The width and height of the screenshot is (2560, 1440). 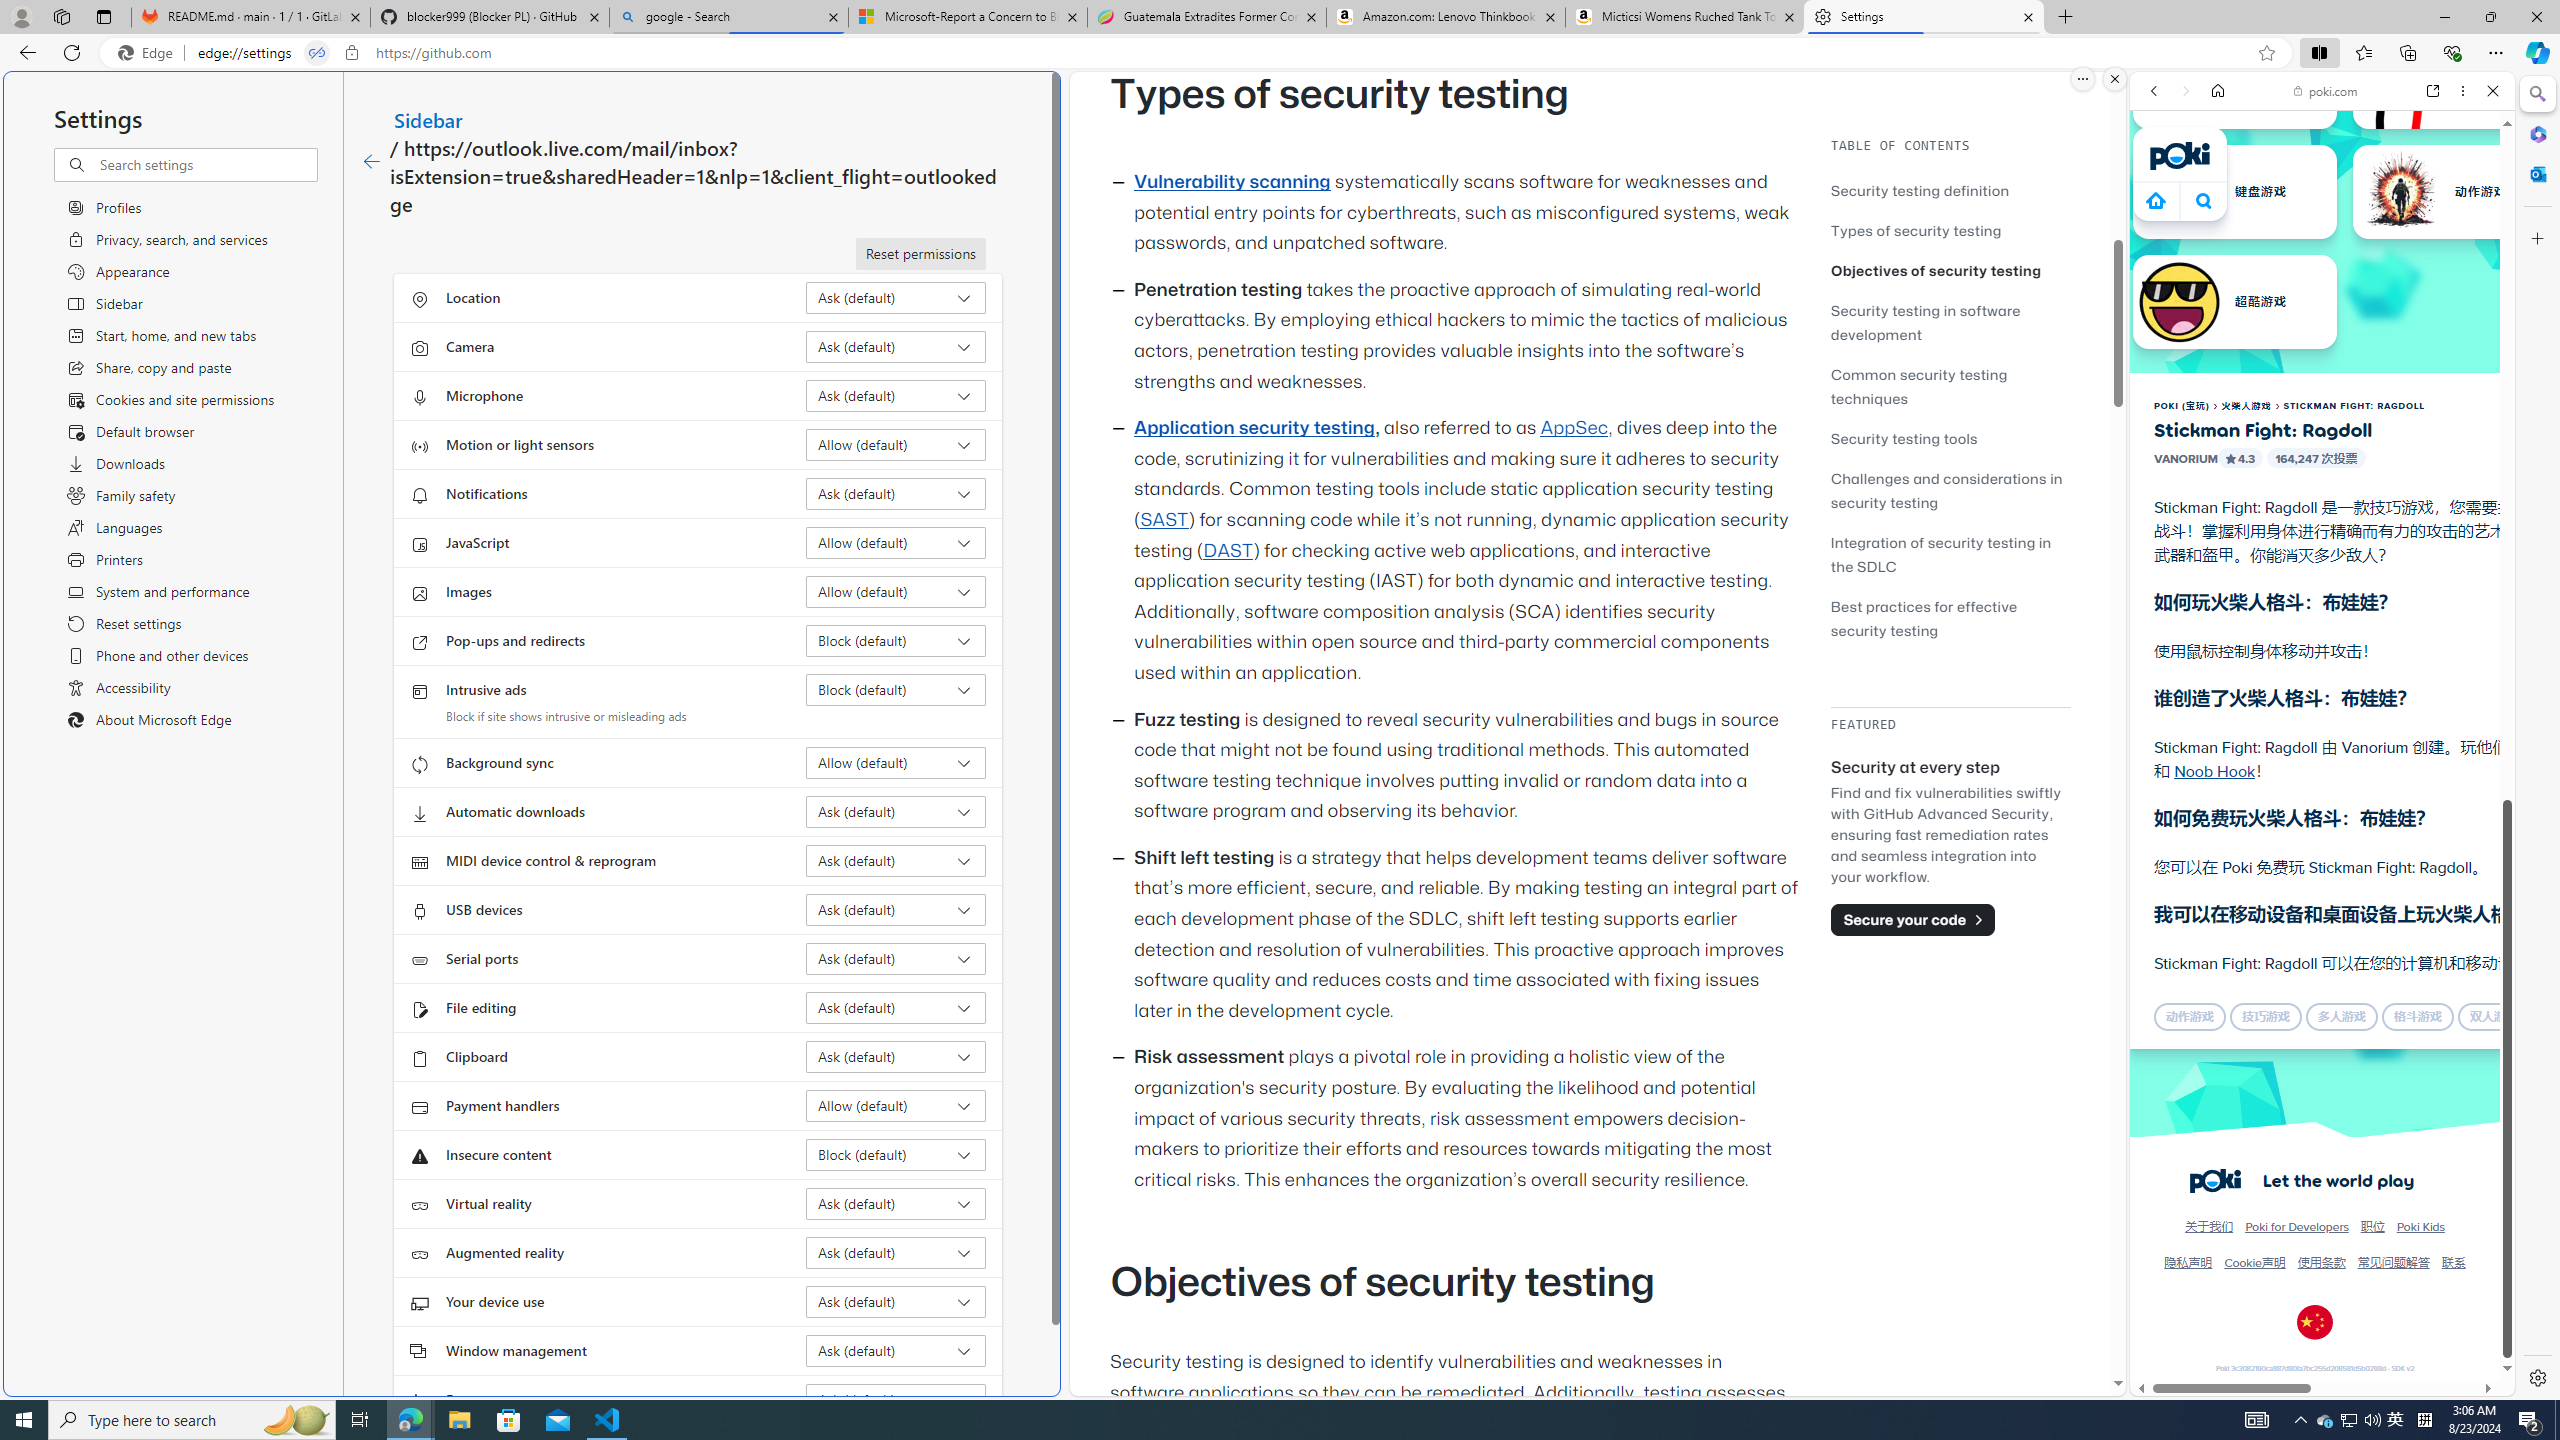 What do you see at coordinates (1936, 270) in the screenshot?
I see `Objectives of security testing` at bounding box center [1936, 270].